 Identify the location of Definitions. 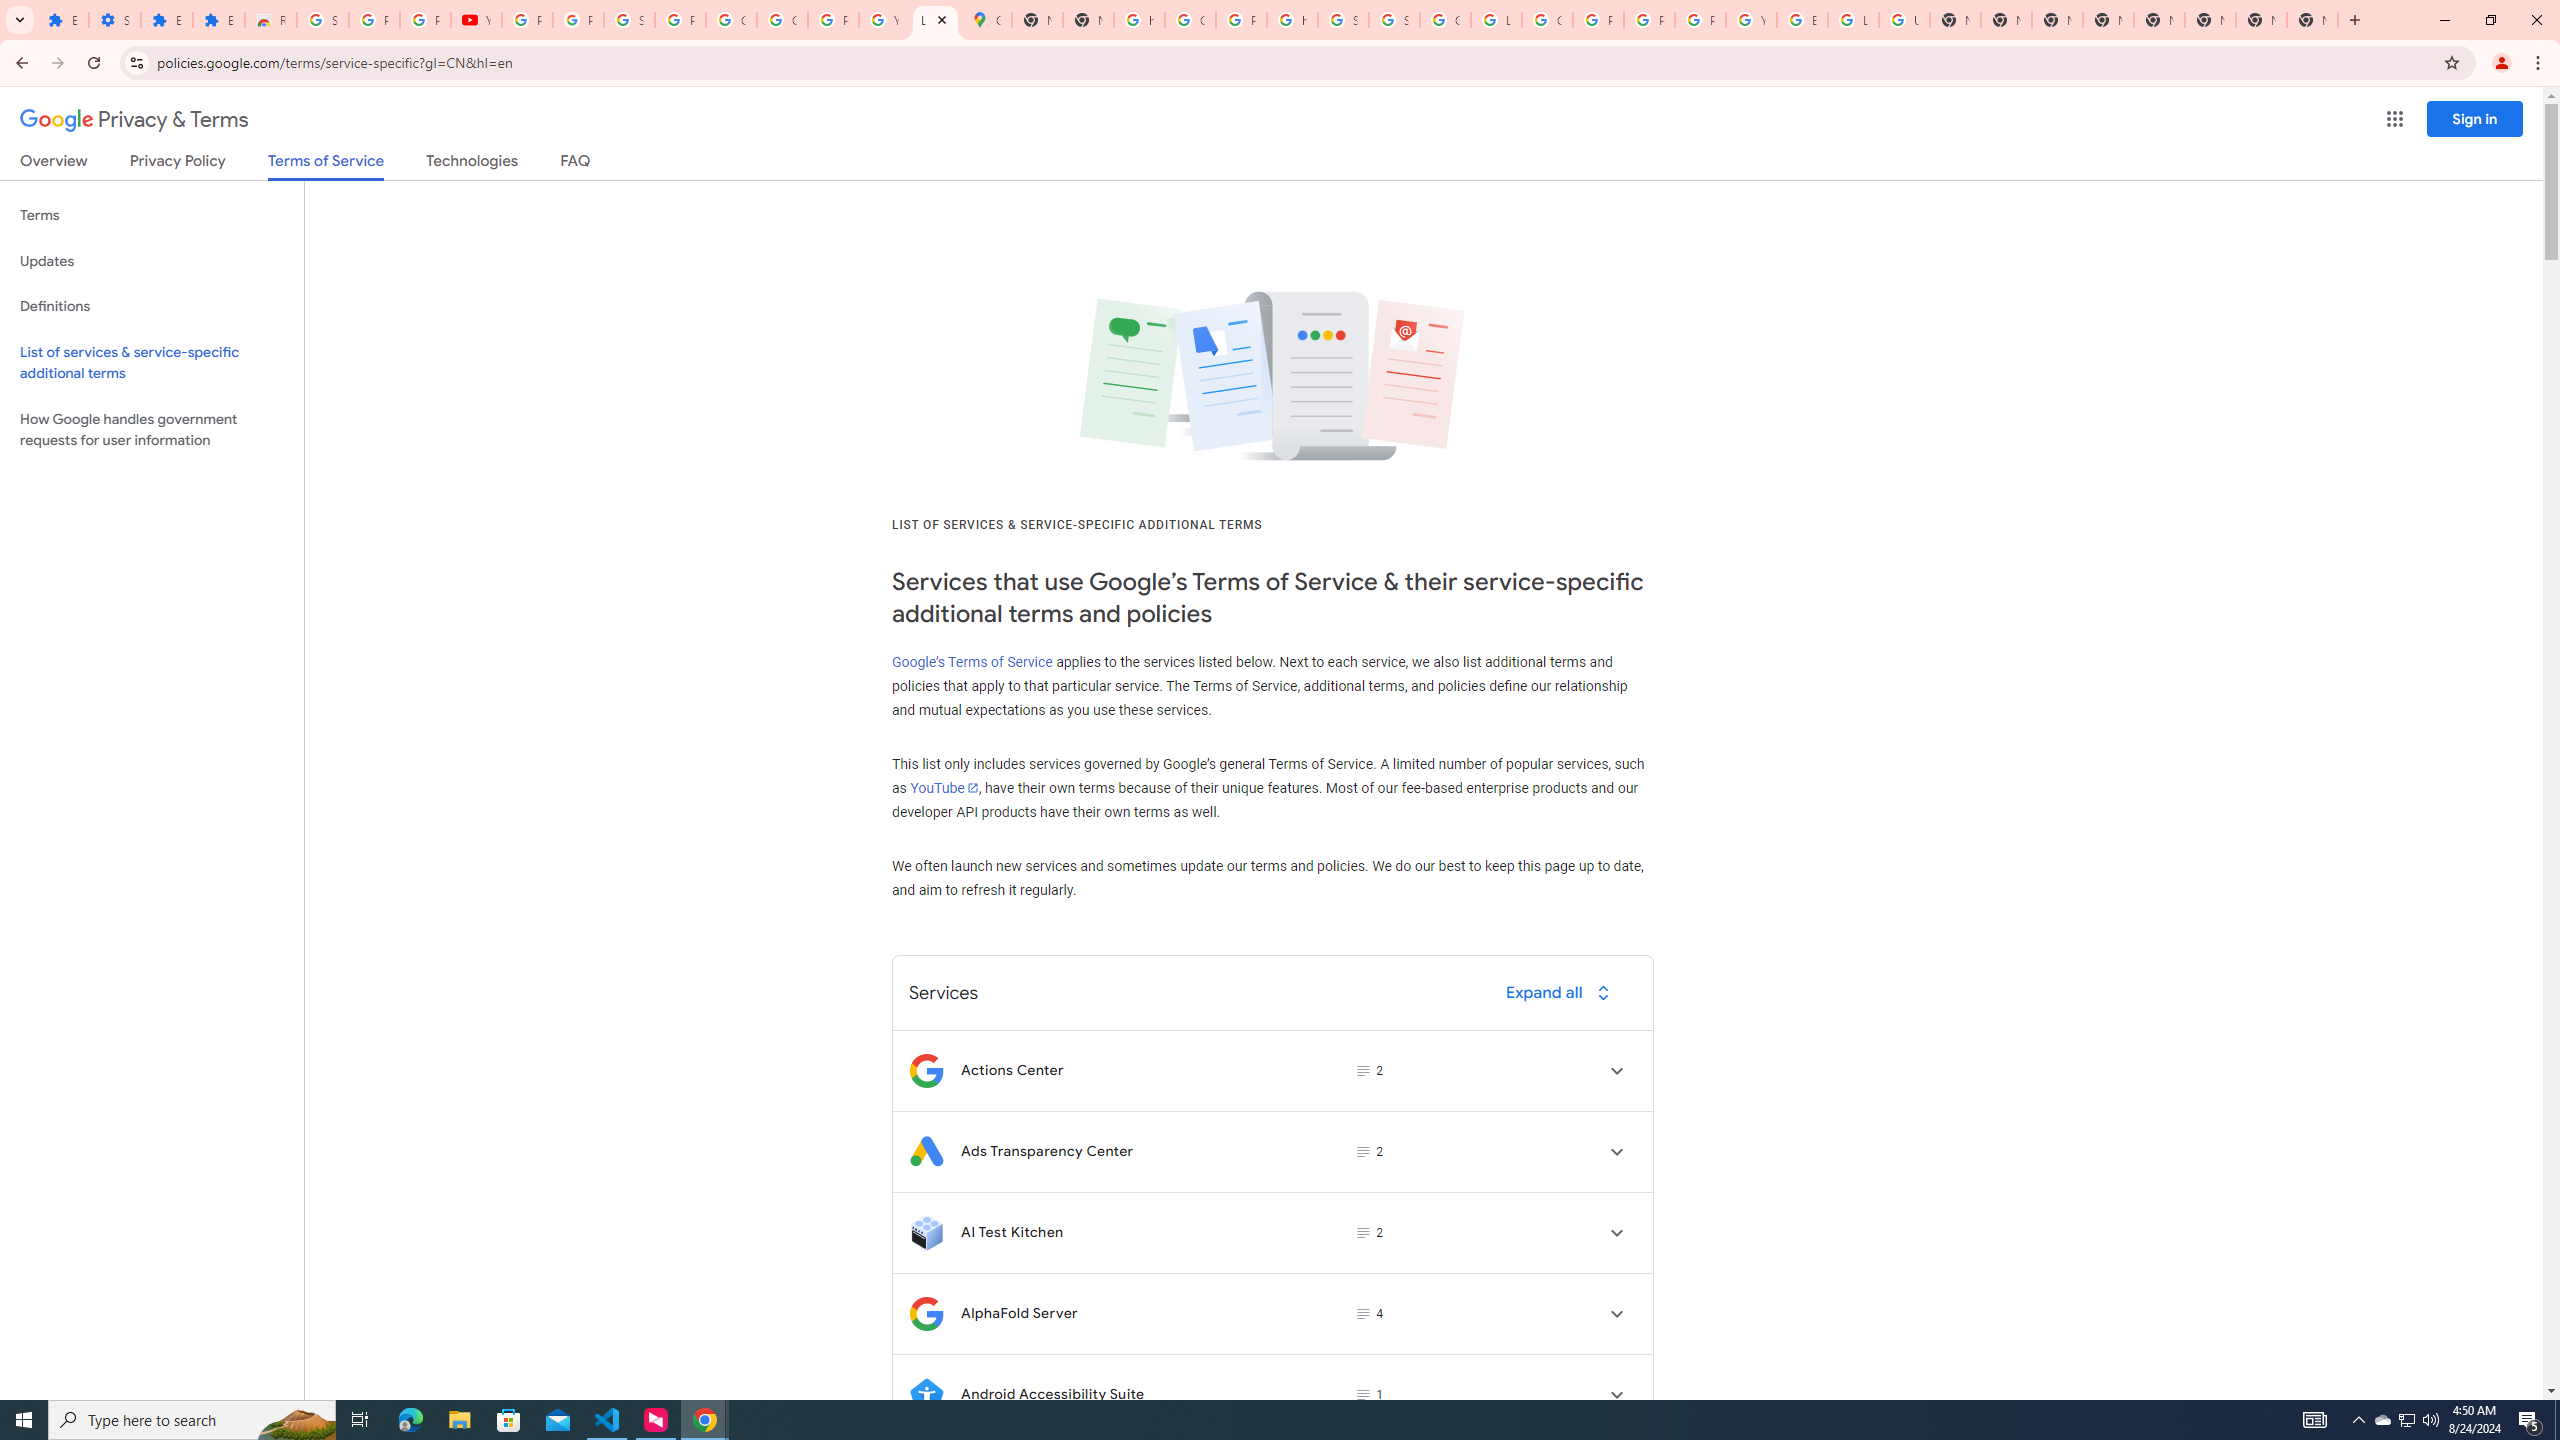
(152, 306).